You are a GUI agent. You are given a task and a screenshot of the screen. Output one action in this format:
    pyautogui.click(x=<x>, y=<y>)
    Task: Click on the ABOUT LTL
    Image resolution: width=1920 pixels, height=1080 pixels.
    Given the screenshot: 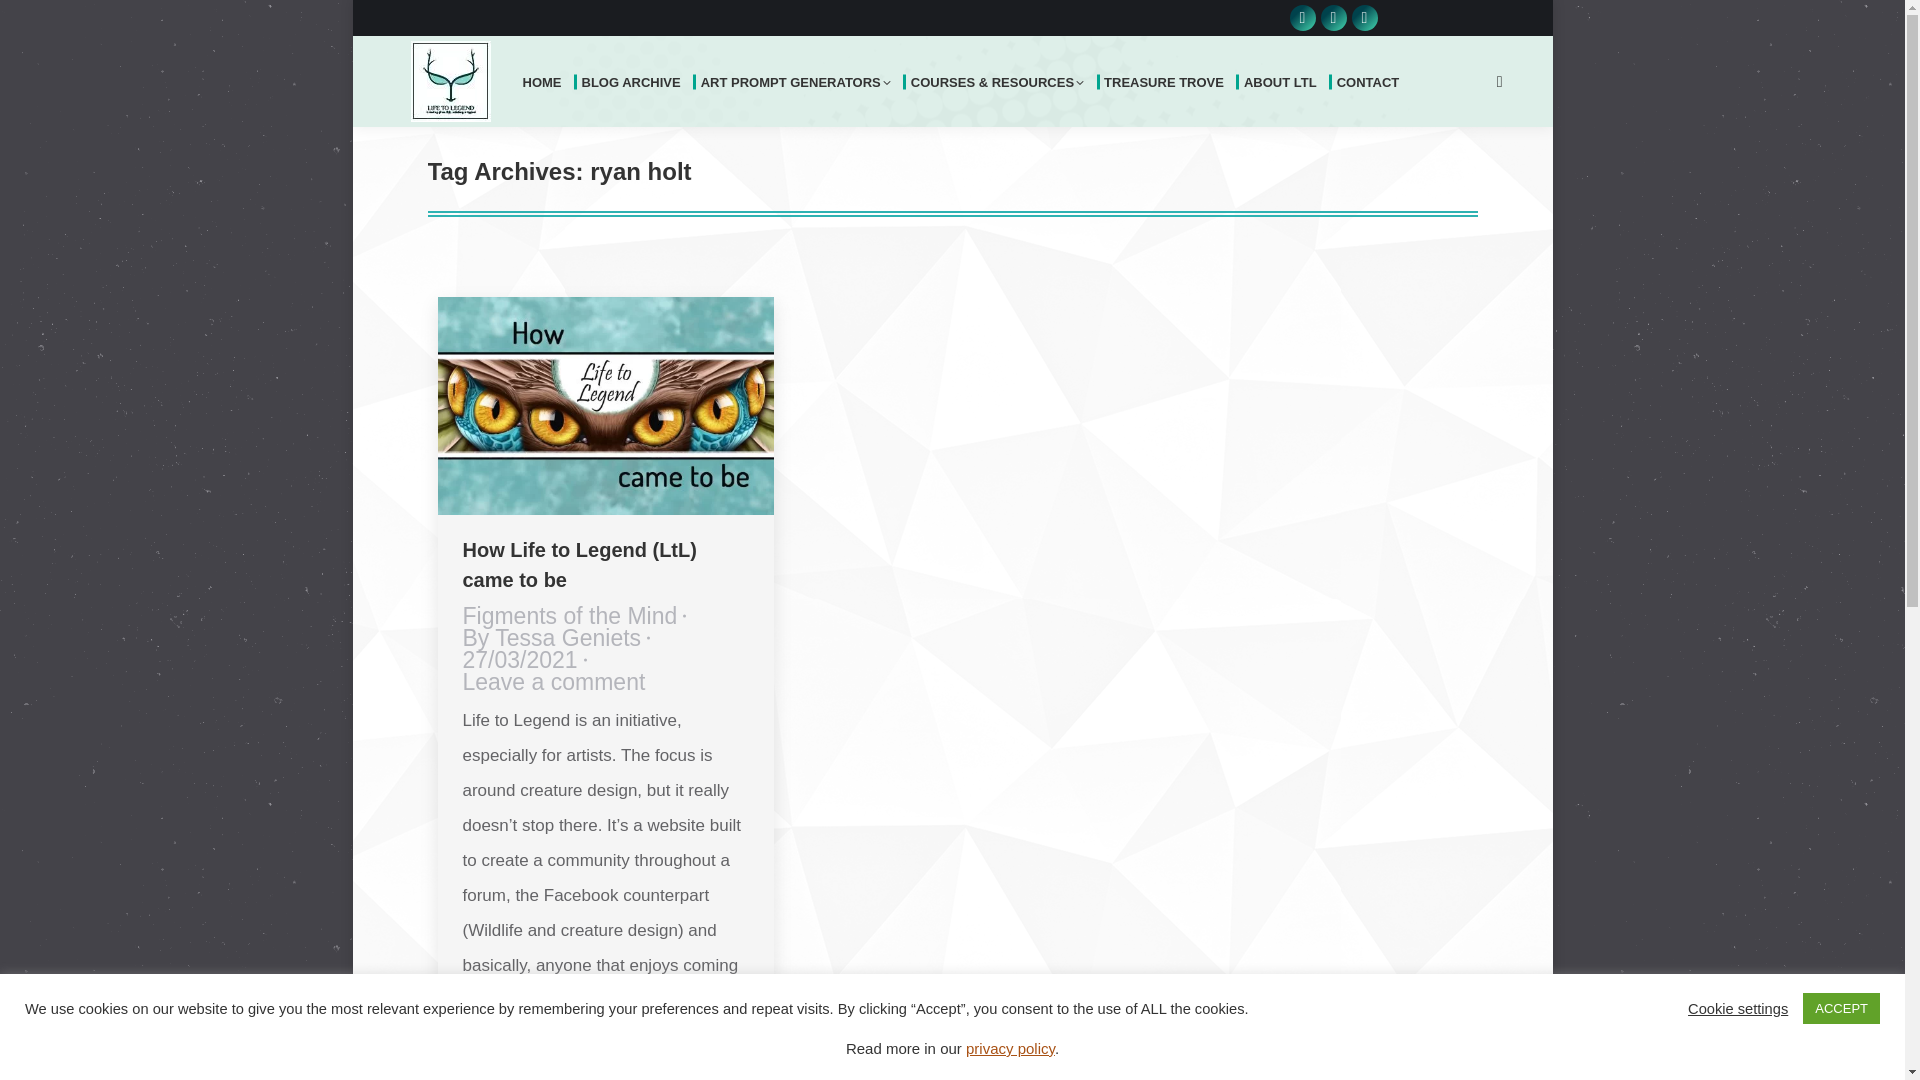 What is the action you would take?
    pyautogui.click(x=1283, y=80)
    